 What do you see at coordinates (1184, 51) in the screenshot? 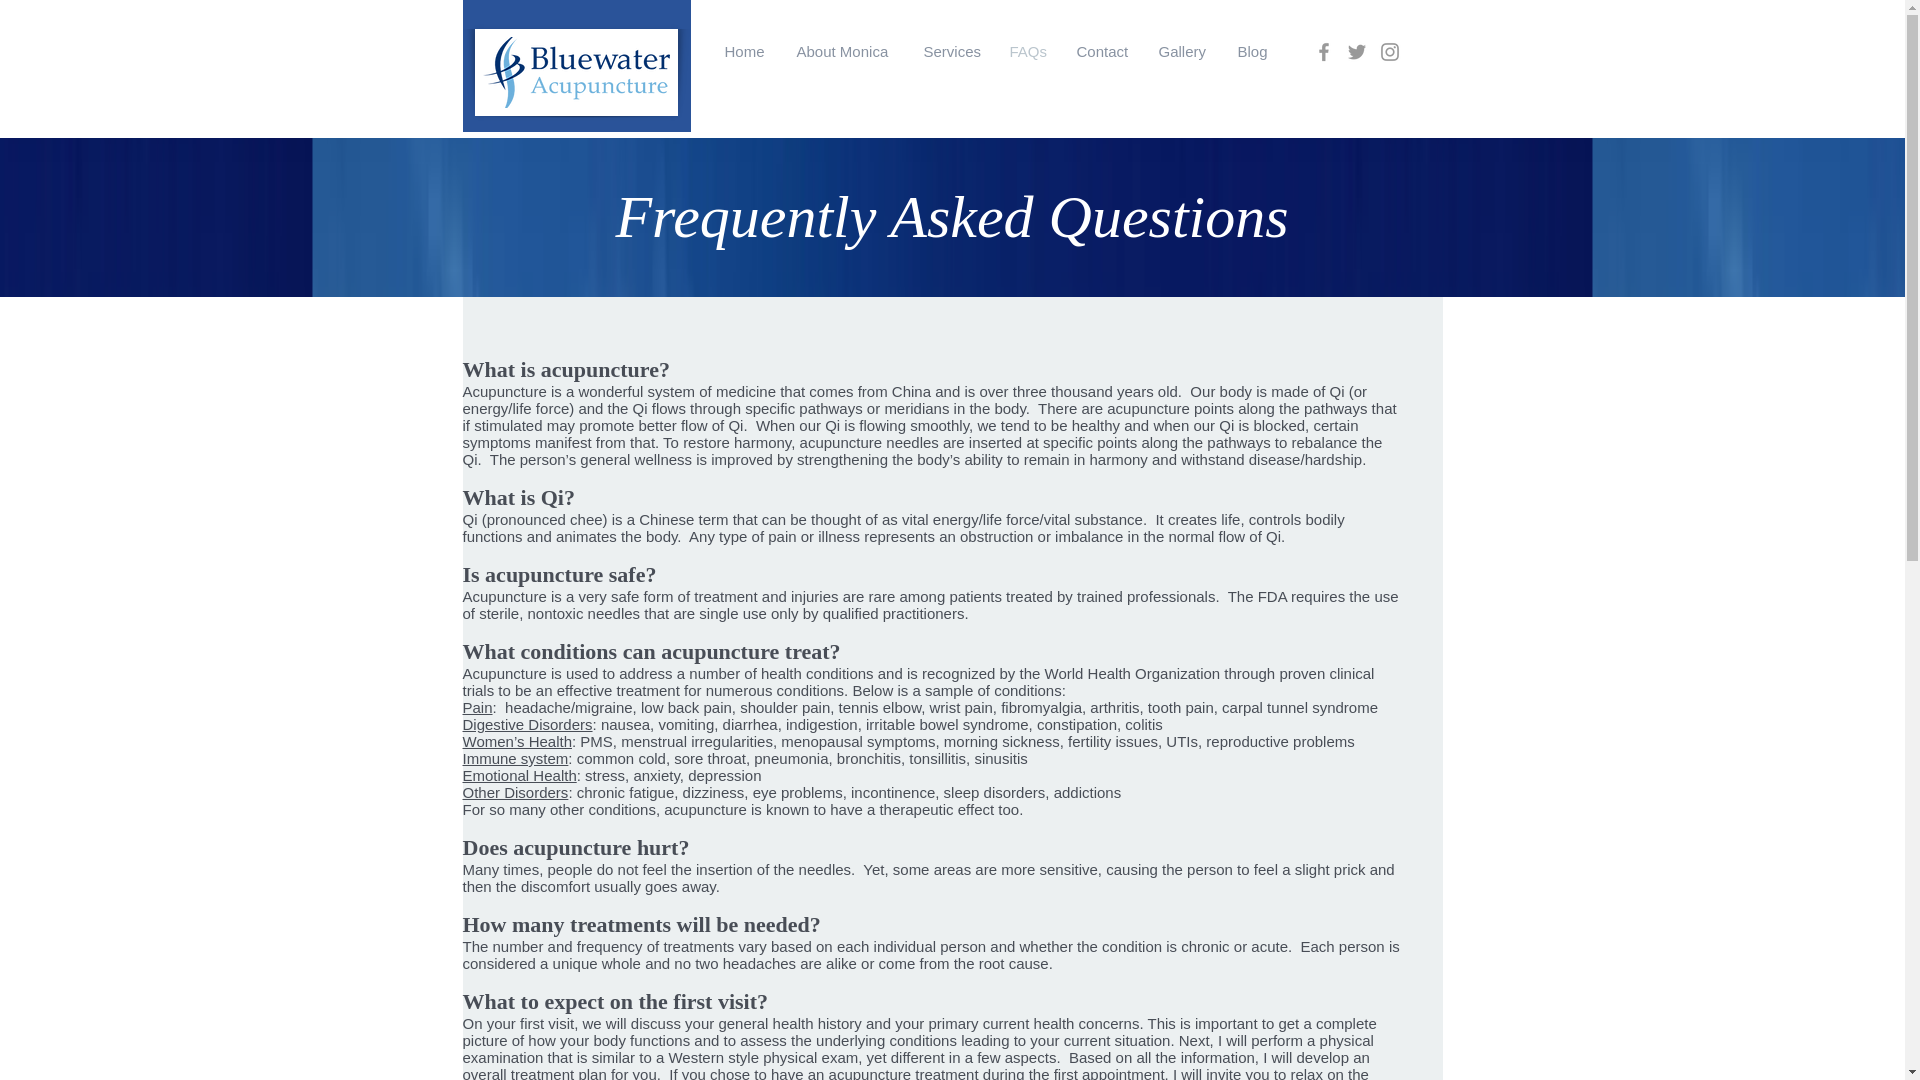
I see `Gallery` at bounding box center [1184, 51].